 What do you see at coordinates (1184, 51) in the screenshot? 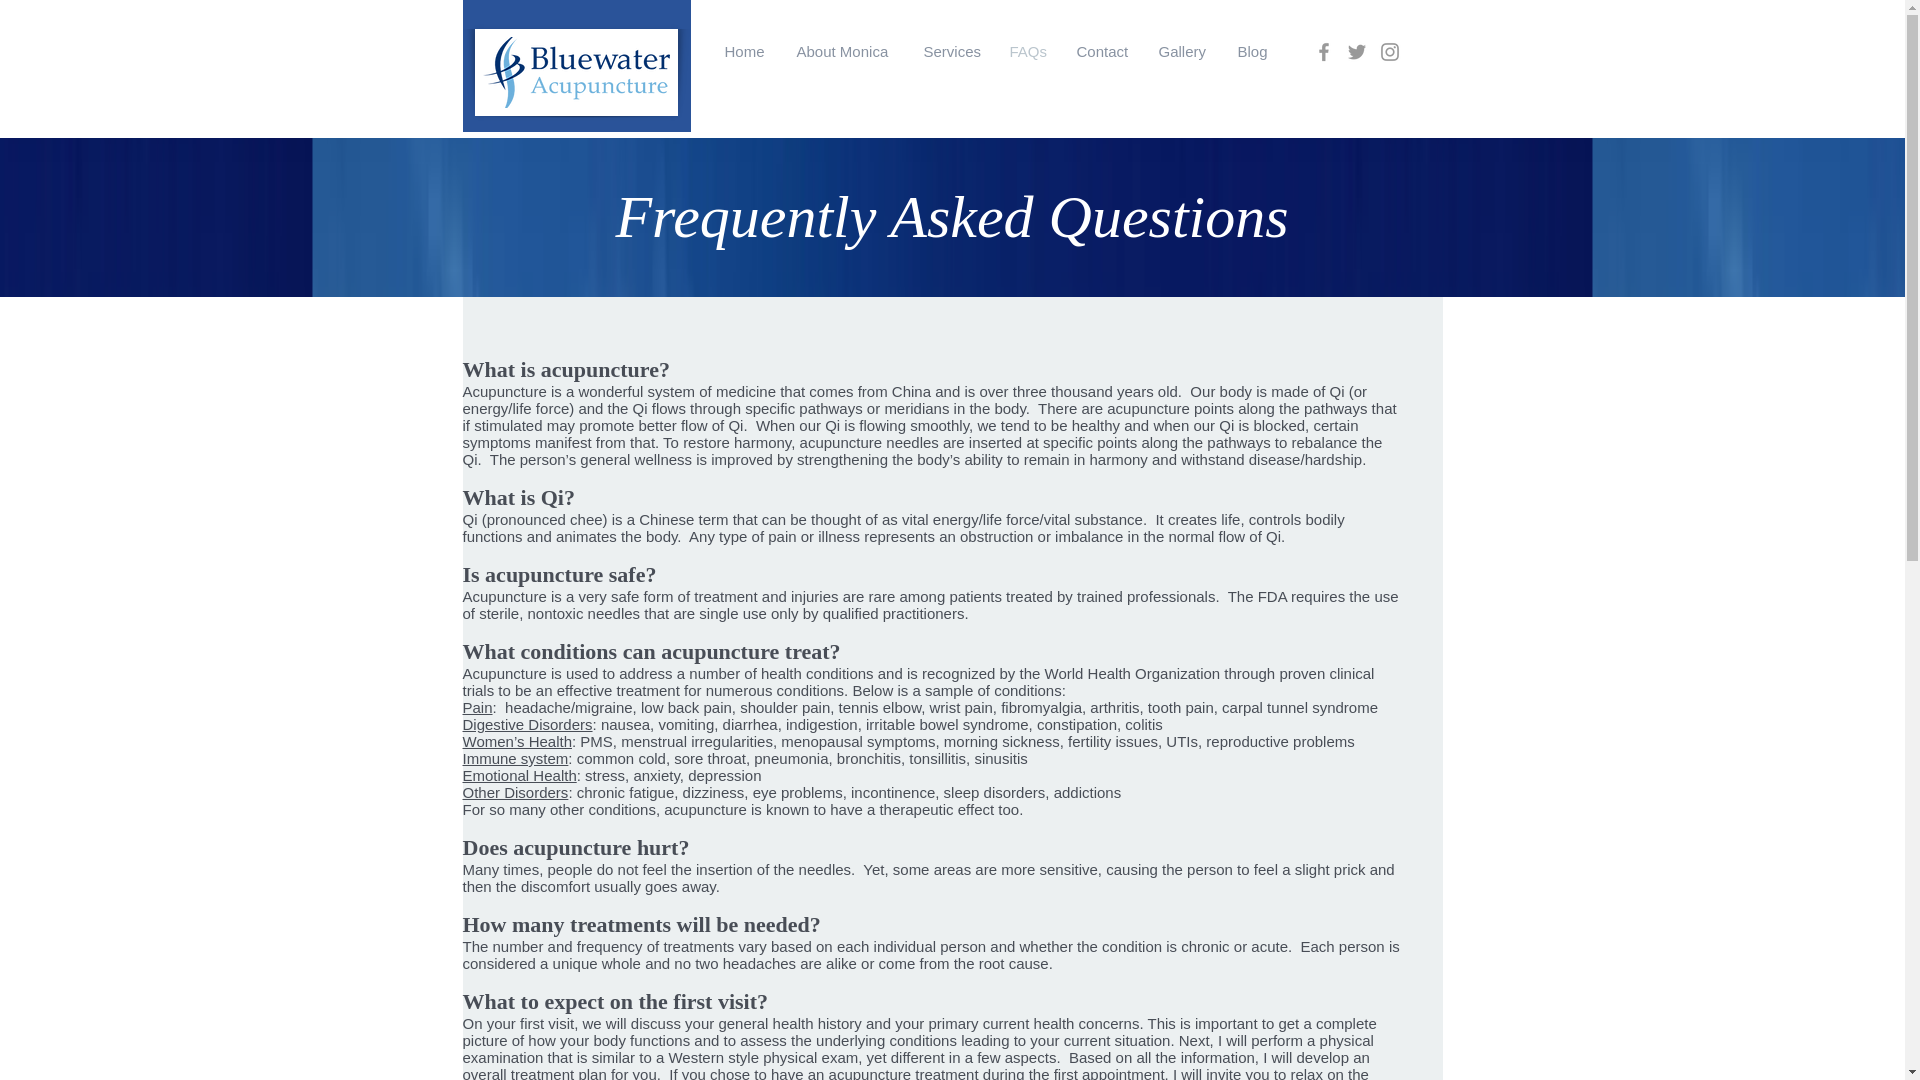
I see `Gallery` at bounding box center [1184, 51].